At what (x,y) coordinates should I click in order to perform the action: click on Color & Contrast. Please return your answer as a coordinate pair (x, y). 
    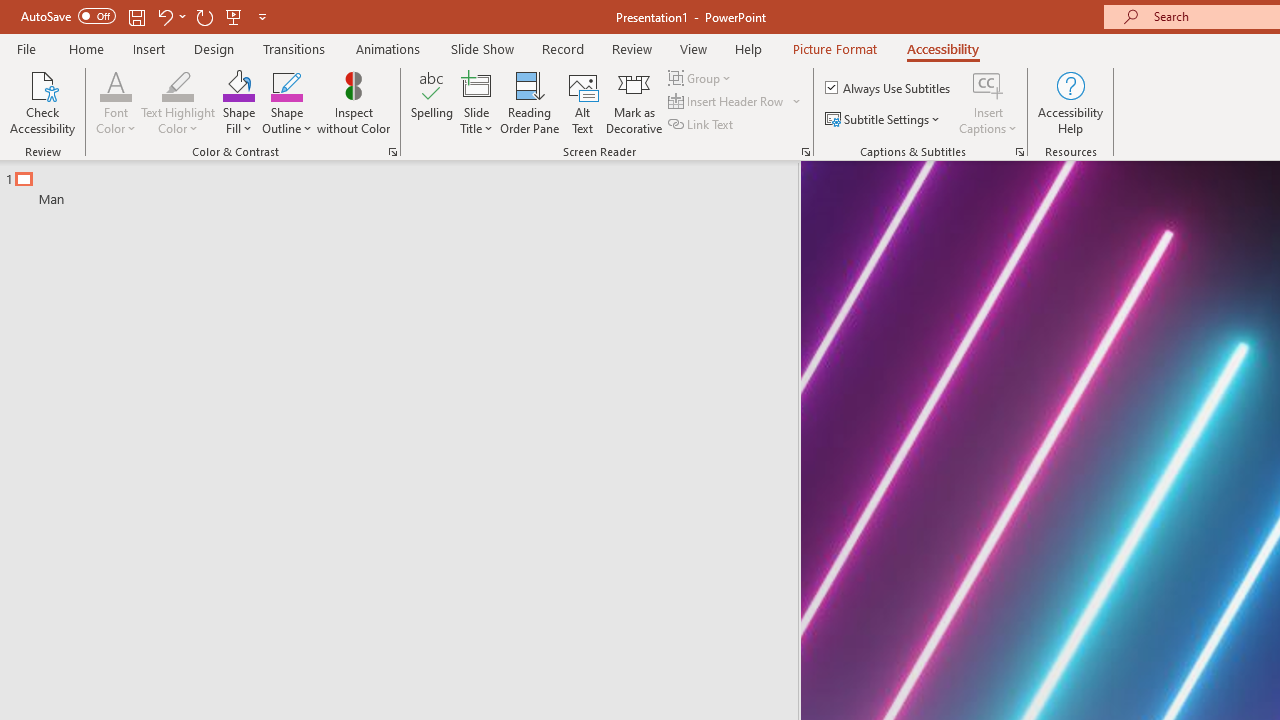
    Looking at the image, I should click on (392, 152).